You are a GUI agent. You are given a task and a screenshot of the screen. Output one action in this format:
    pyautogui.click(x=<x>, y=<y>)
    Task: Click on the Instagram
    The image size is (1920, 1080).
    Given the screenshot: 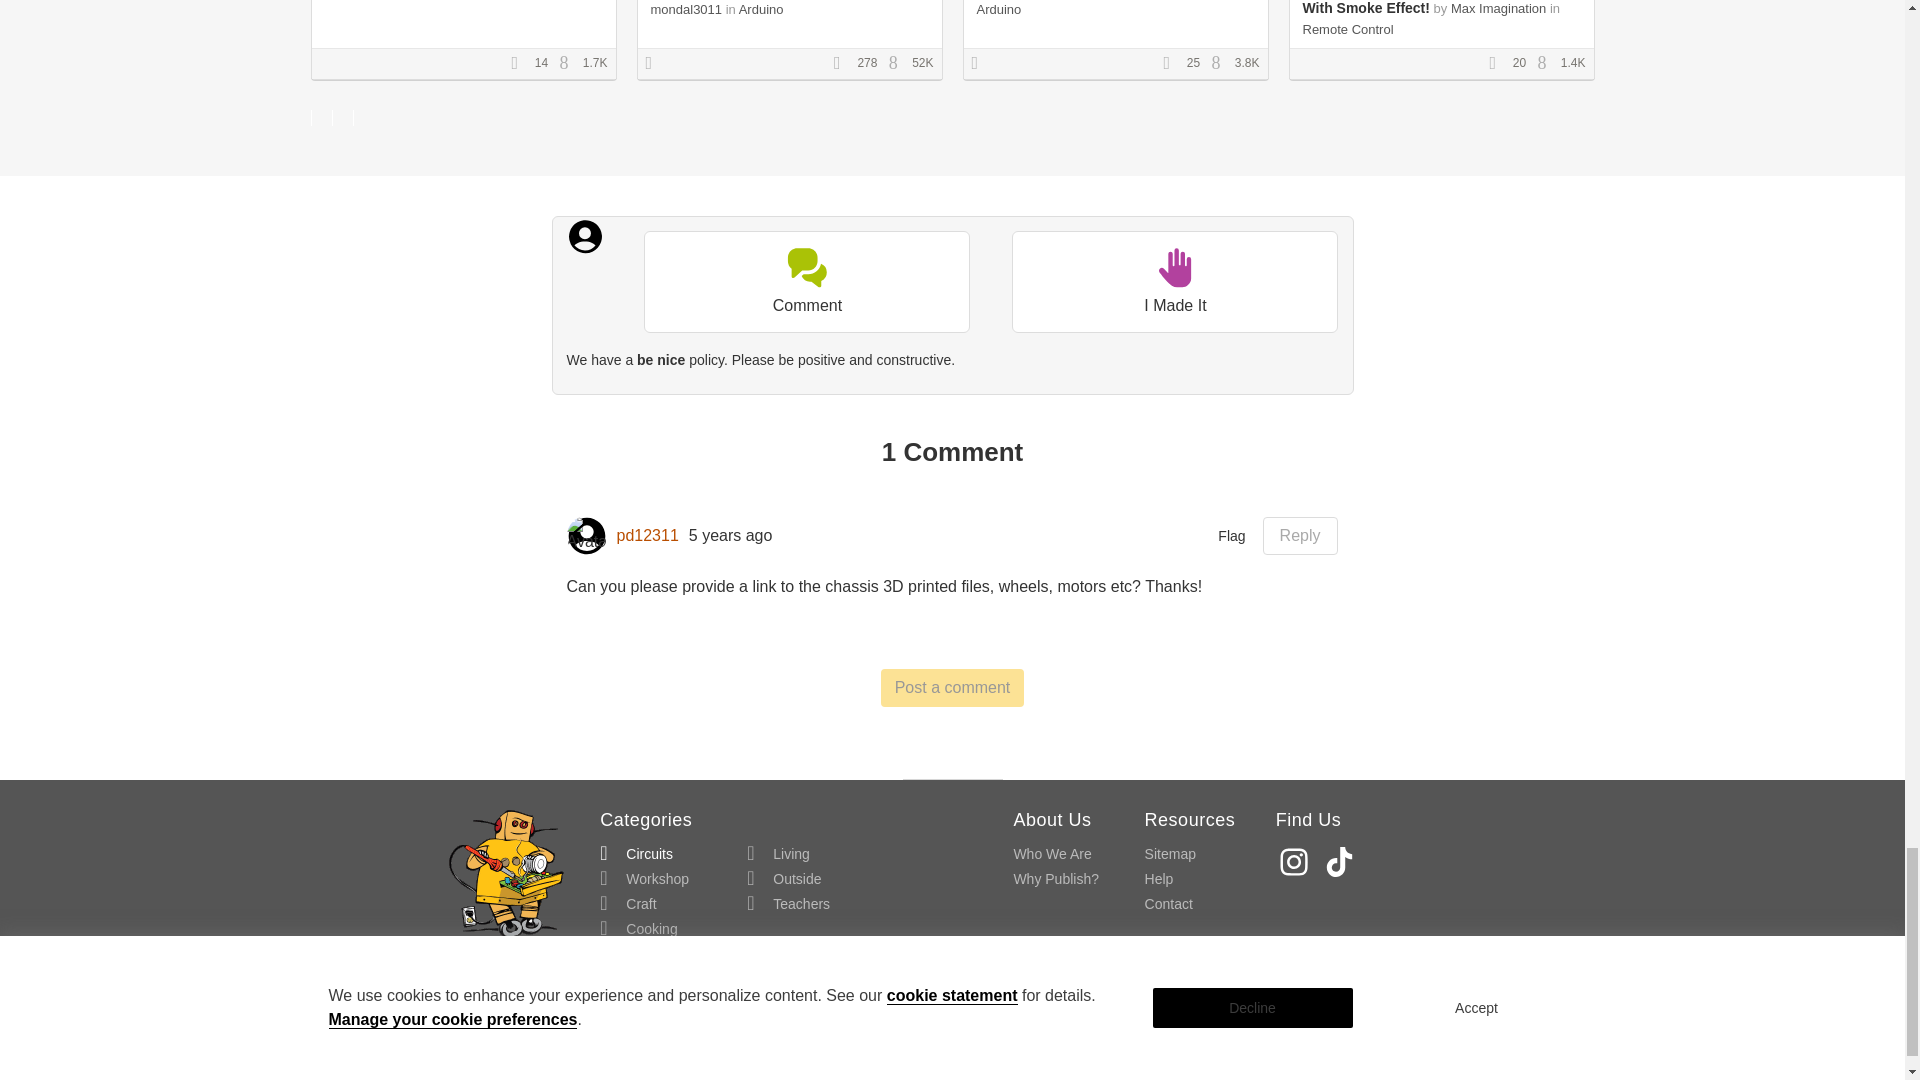 What is the action you would take?
    pyautogui.click(x=1296, y=862)
    